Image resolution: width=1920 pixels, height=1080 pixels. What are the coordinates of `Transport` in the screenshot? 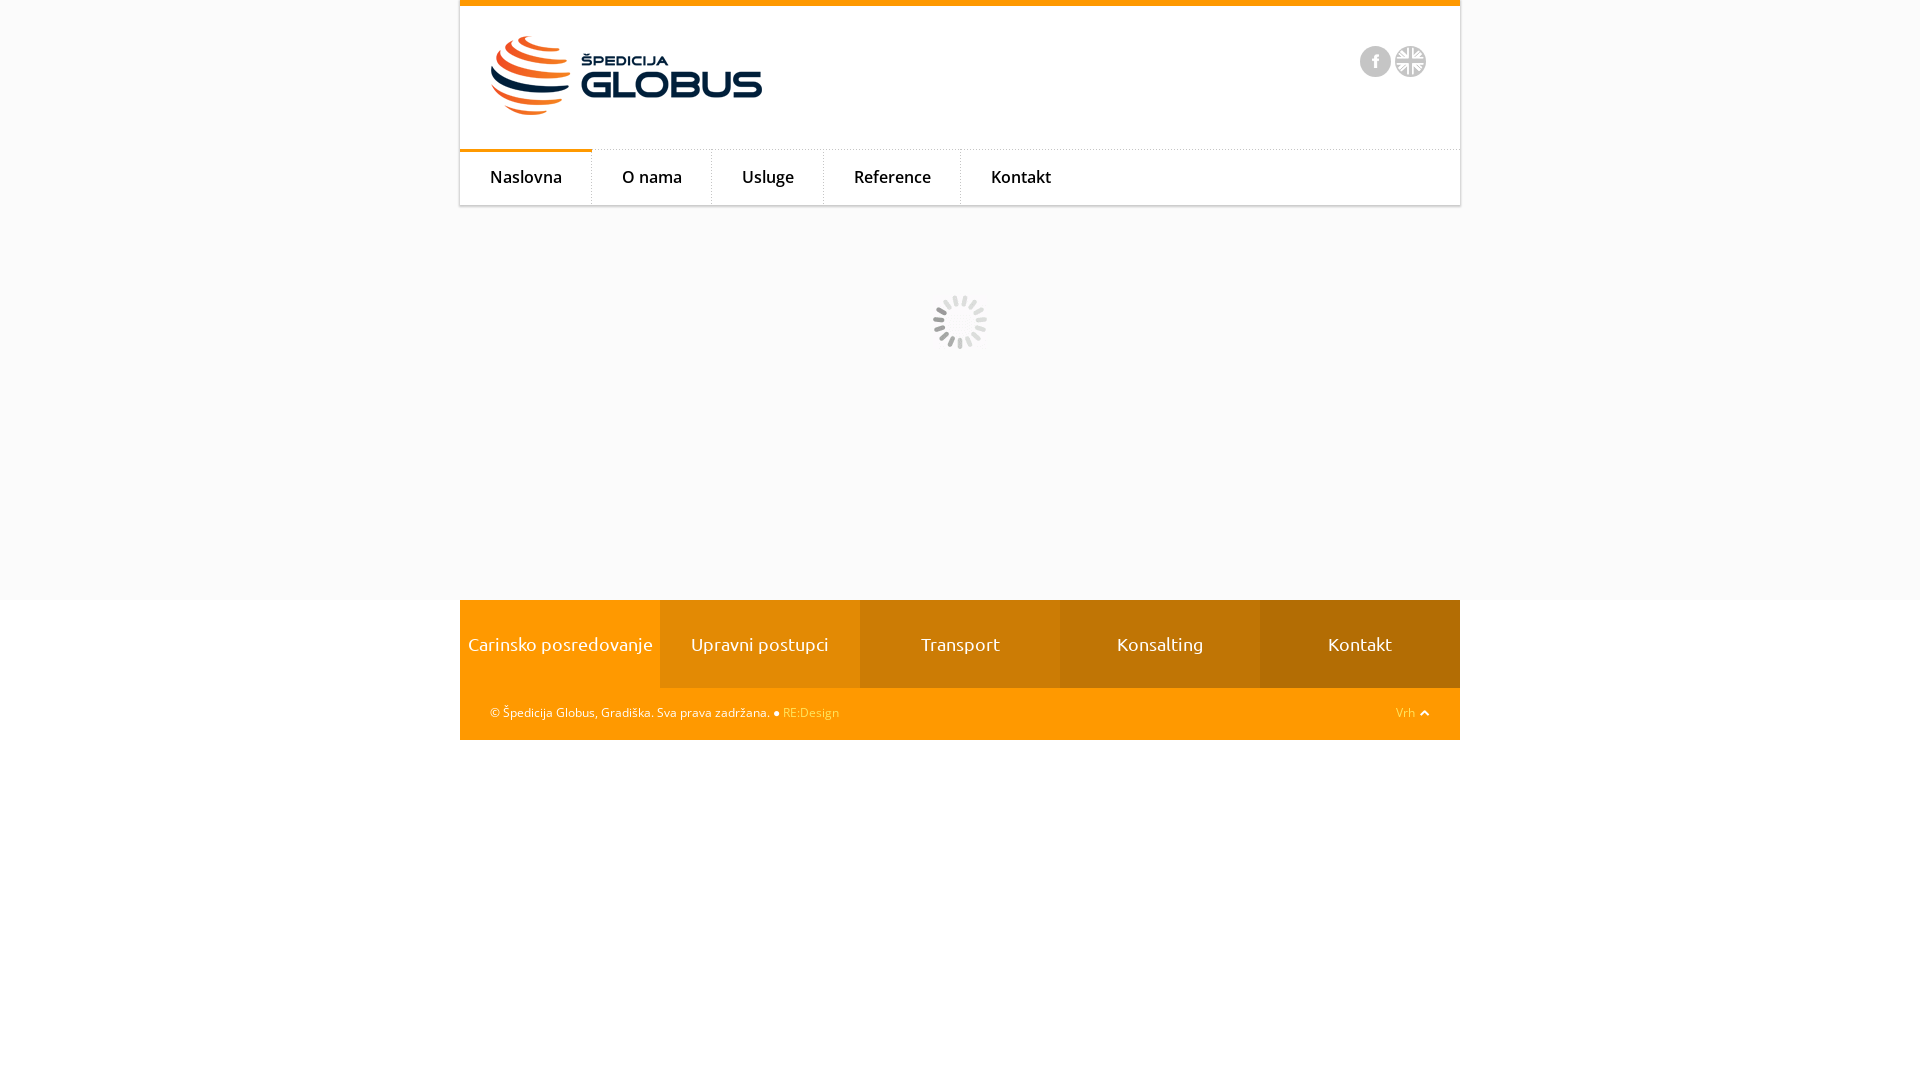 It's located at (960, 644).